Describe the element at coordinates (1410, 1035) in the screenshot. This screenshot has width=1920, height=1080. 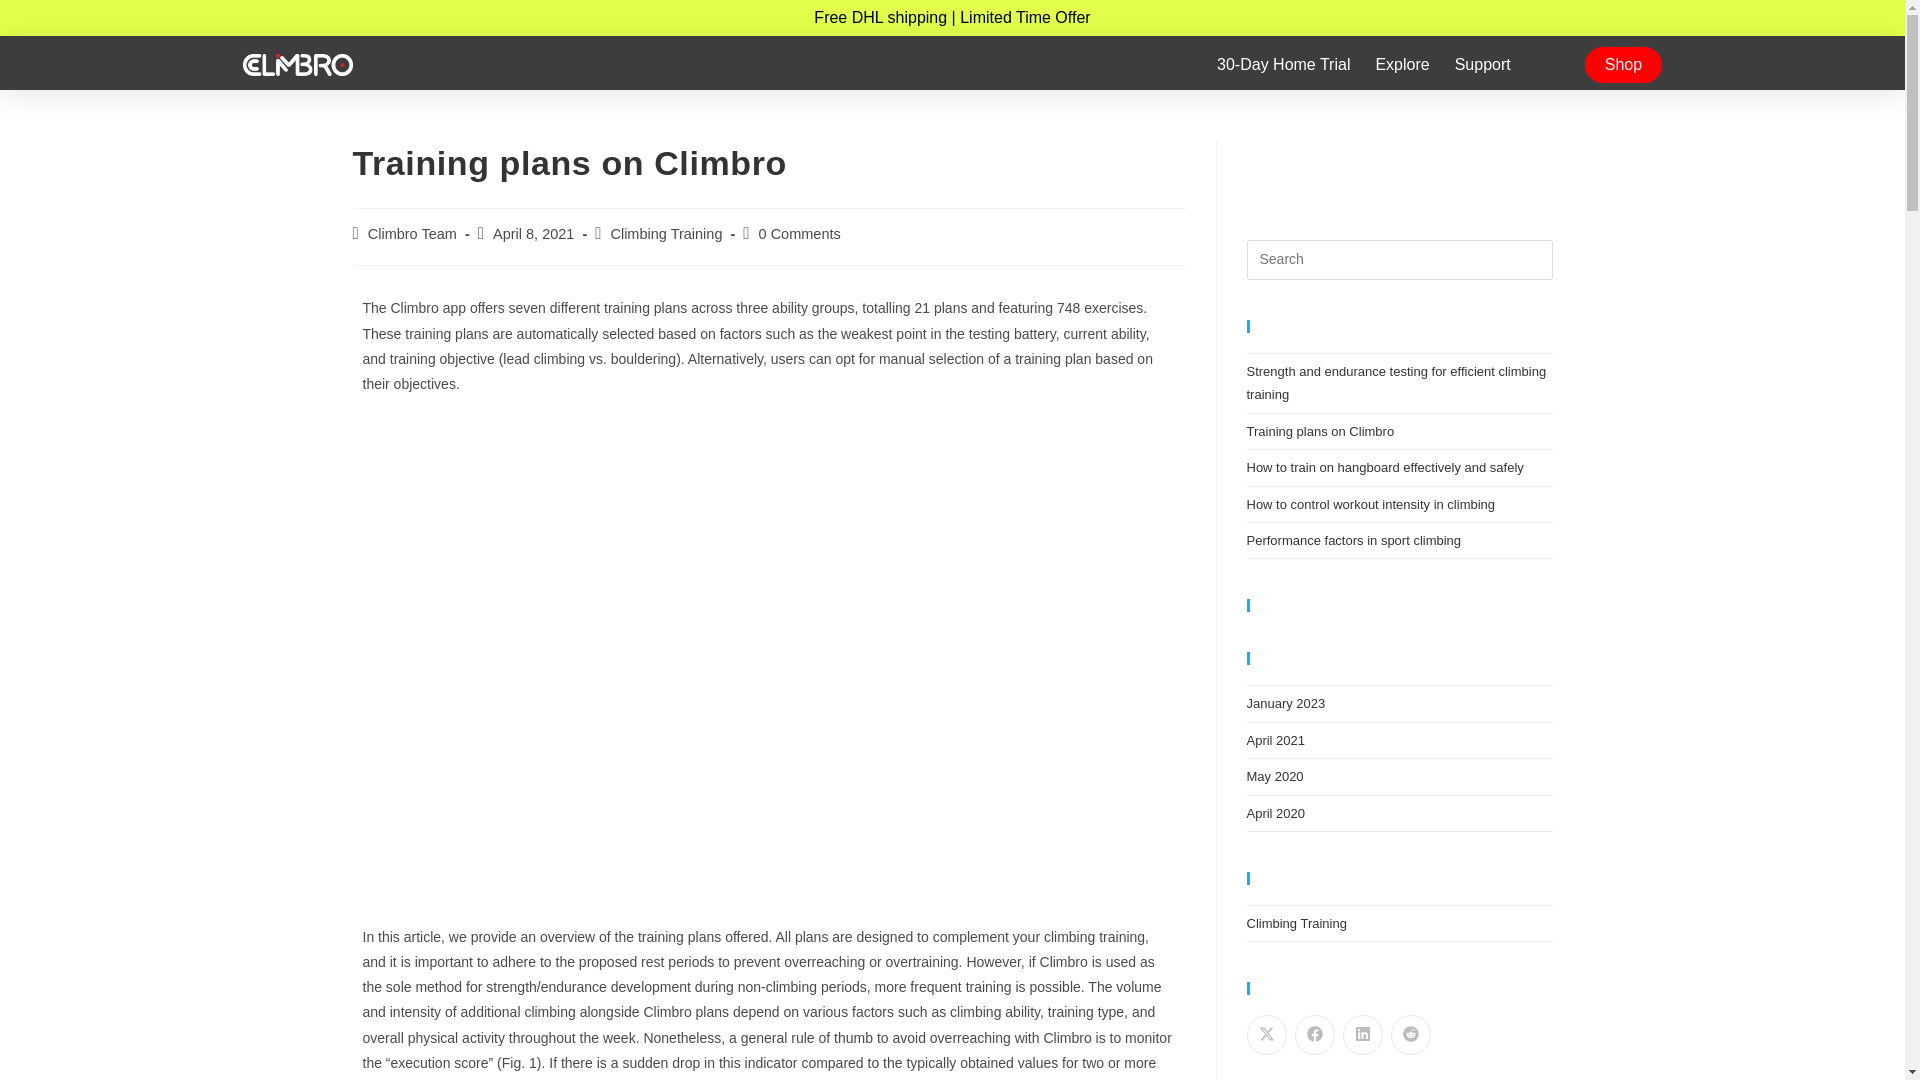
I see `Share on Reddit` at that location.